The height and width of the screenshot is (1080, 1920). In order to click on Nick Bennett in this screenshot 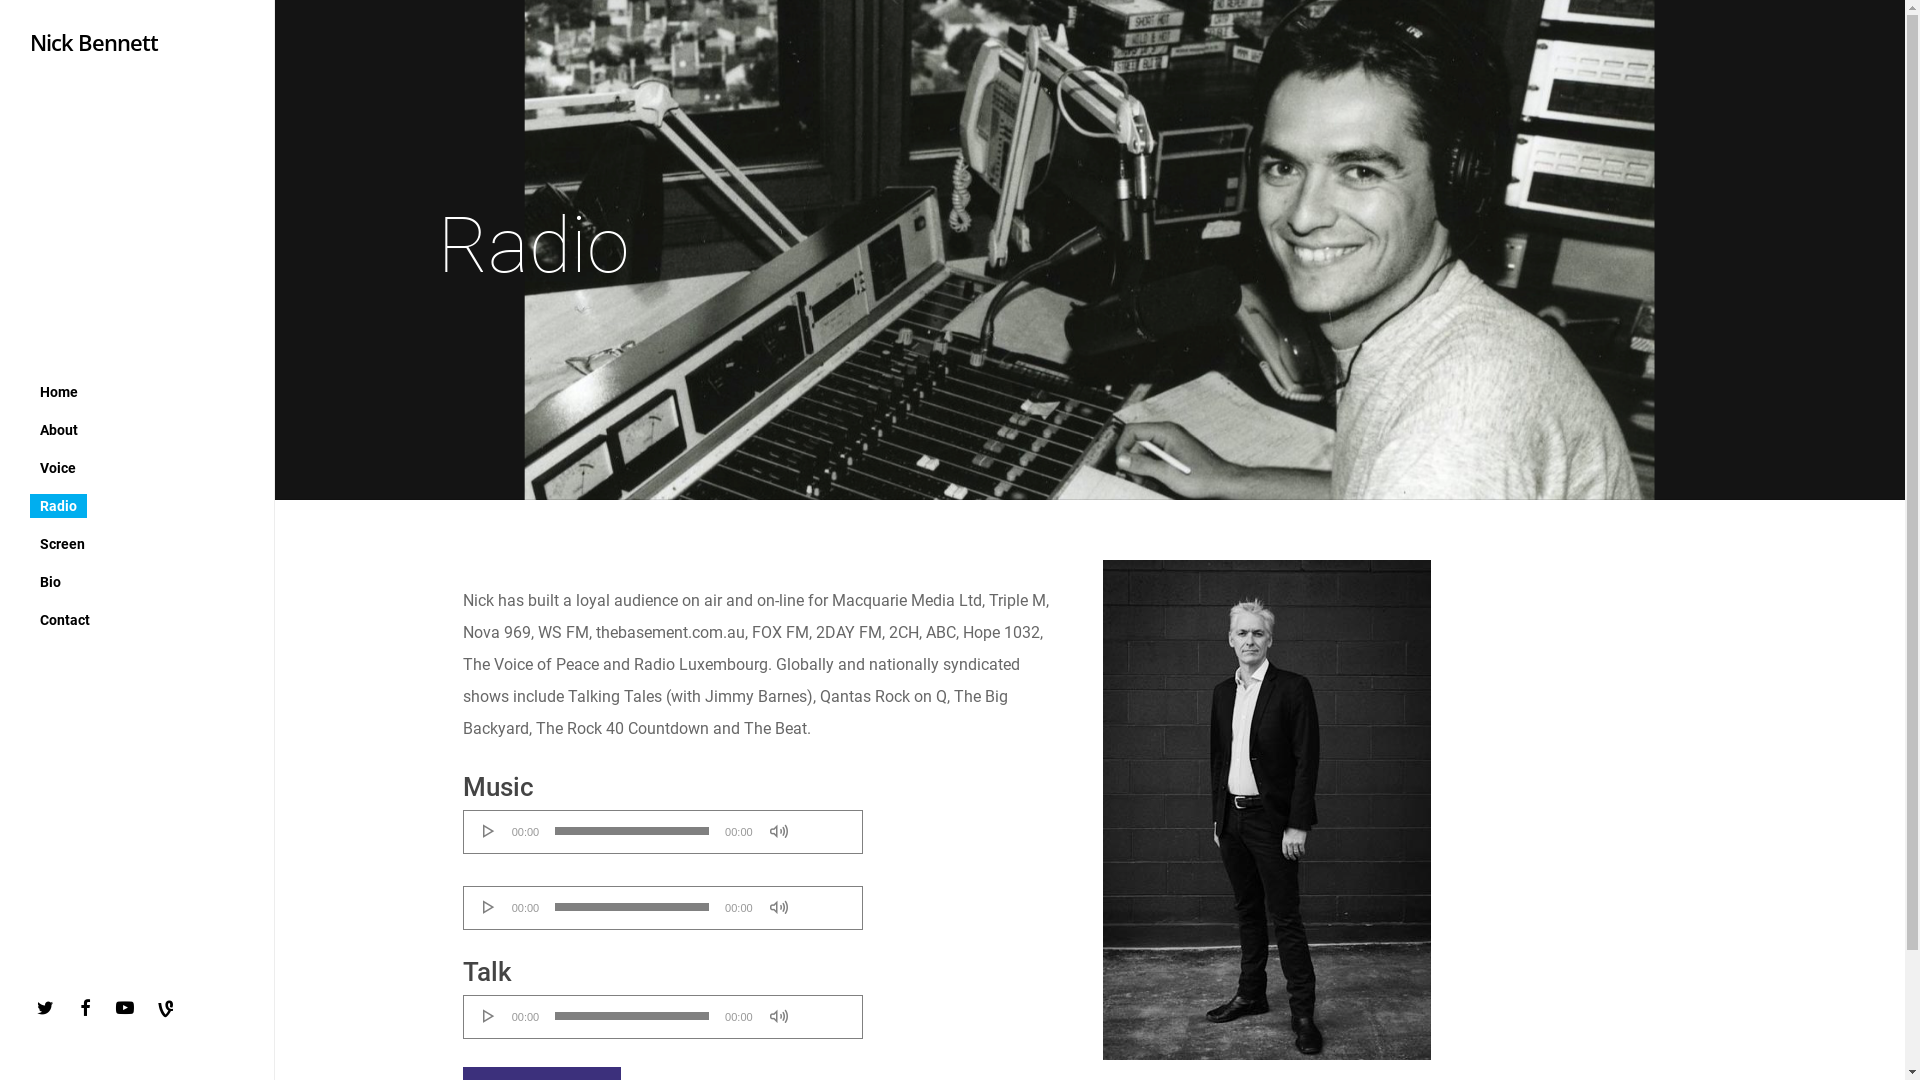, I will do `click(94, 42)`.